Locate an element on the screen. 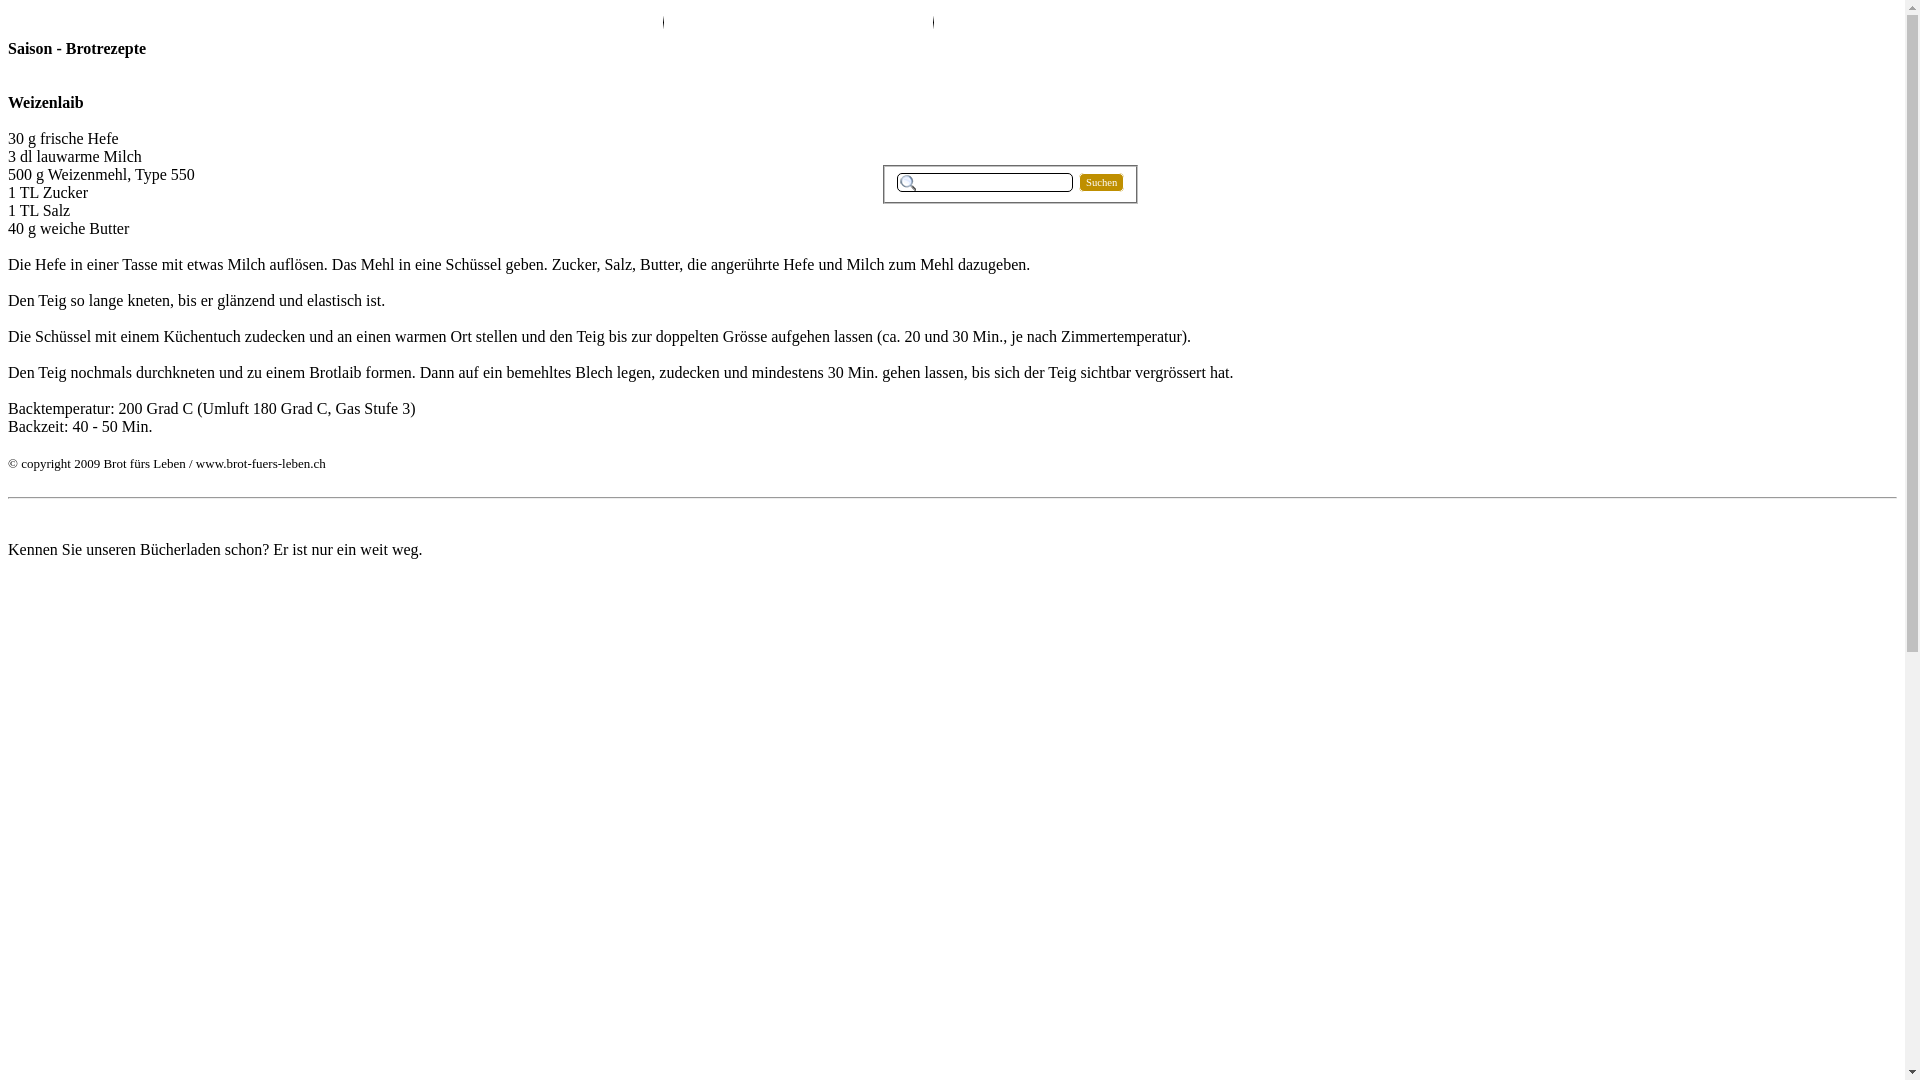 Image resolution: width=1920 pixels, height=1080 pixels. Homepage is located at coordinates (73, 22).